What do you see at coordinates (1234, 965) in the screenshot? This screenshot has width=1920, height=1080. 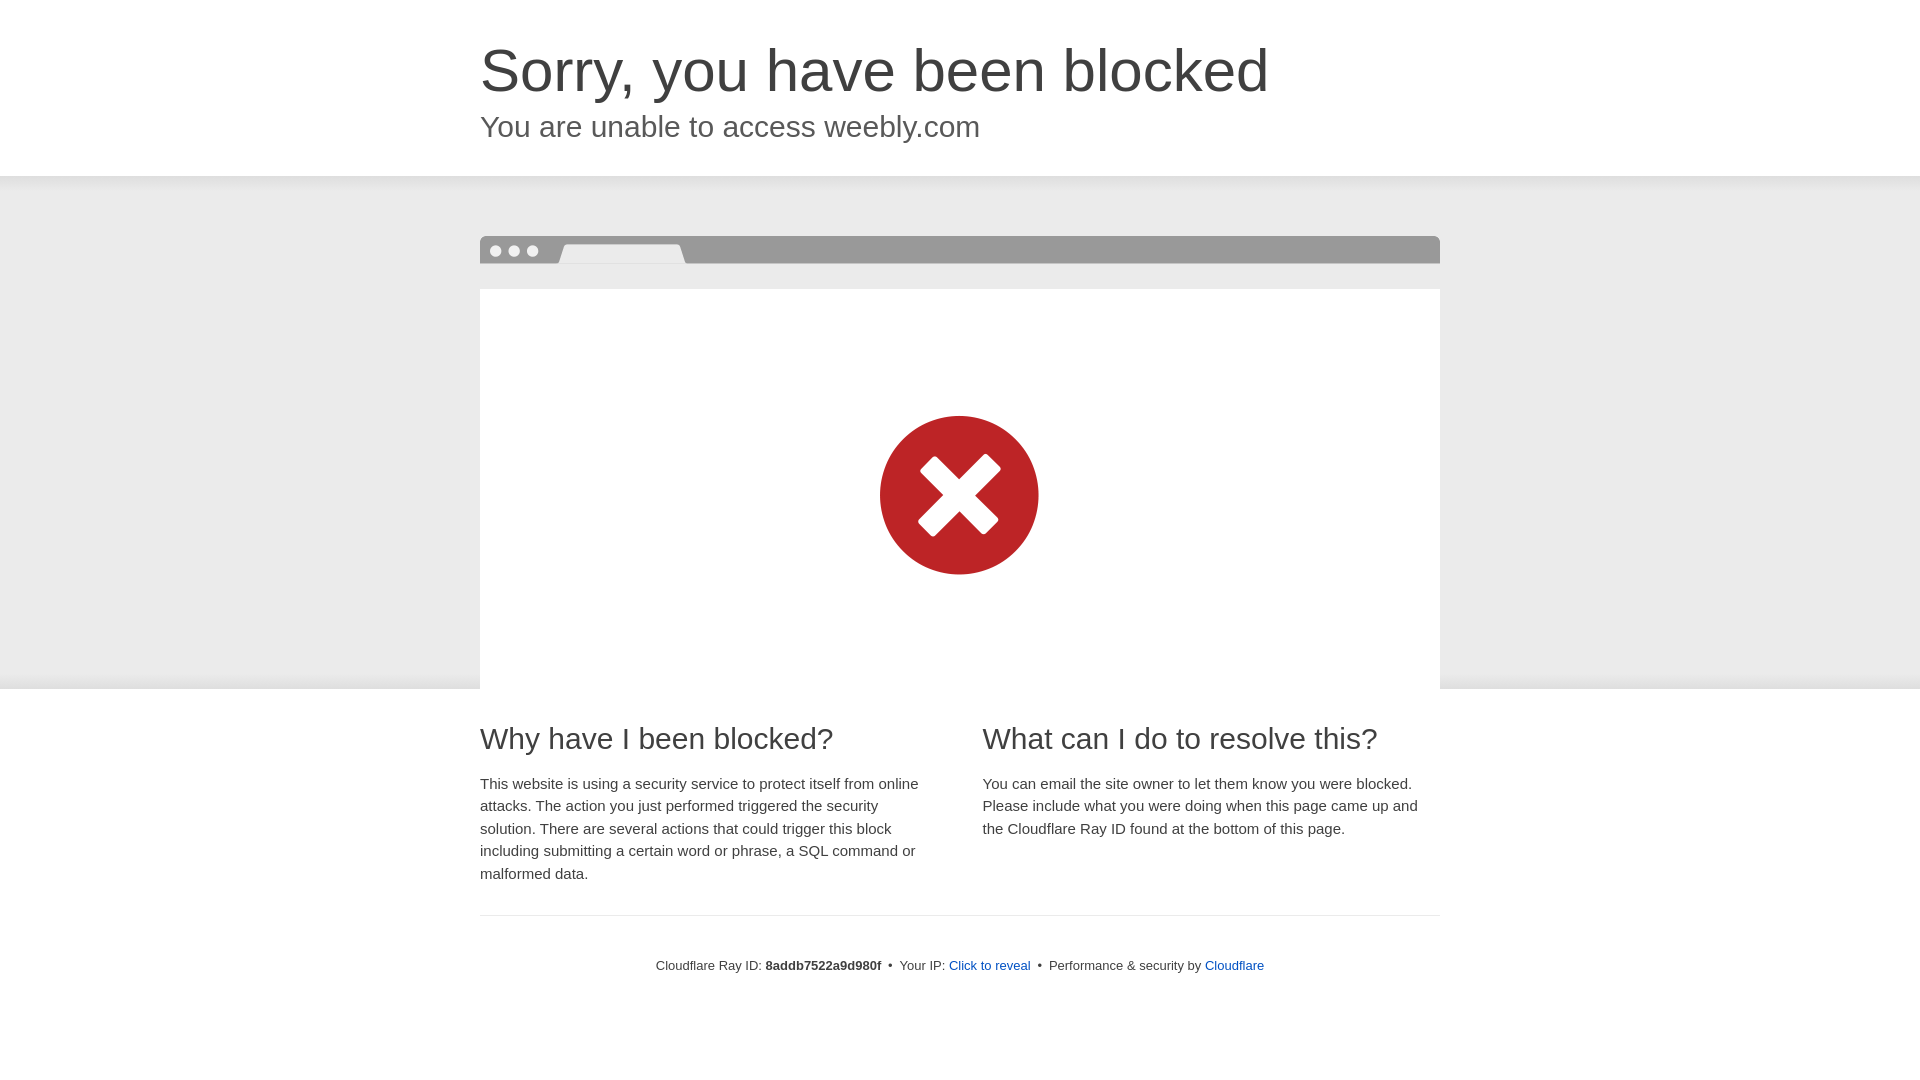 I see `Cloudflare` at bounding box center [1234, 965].